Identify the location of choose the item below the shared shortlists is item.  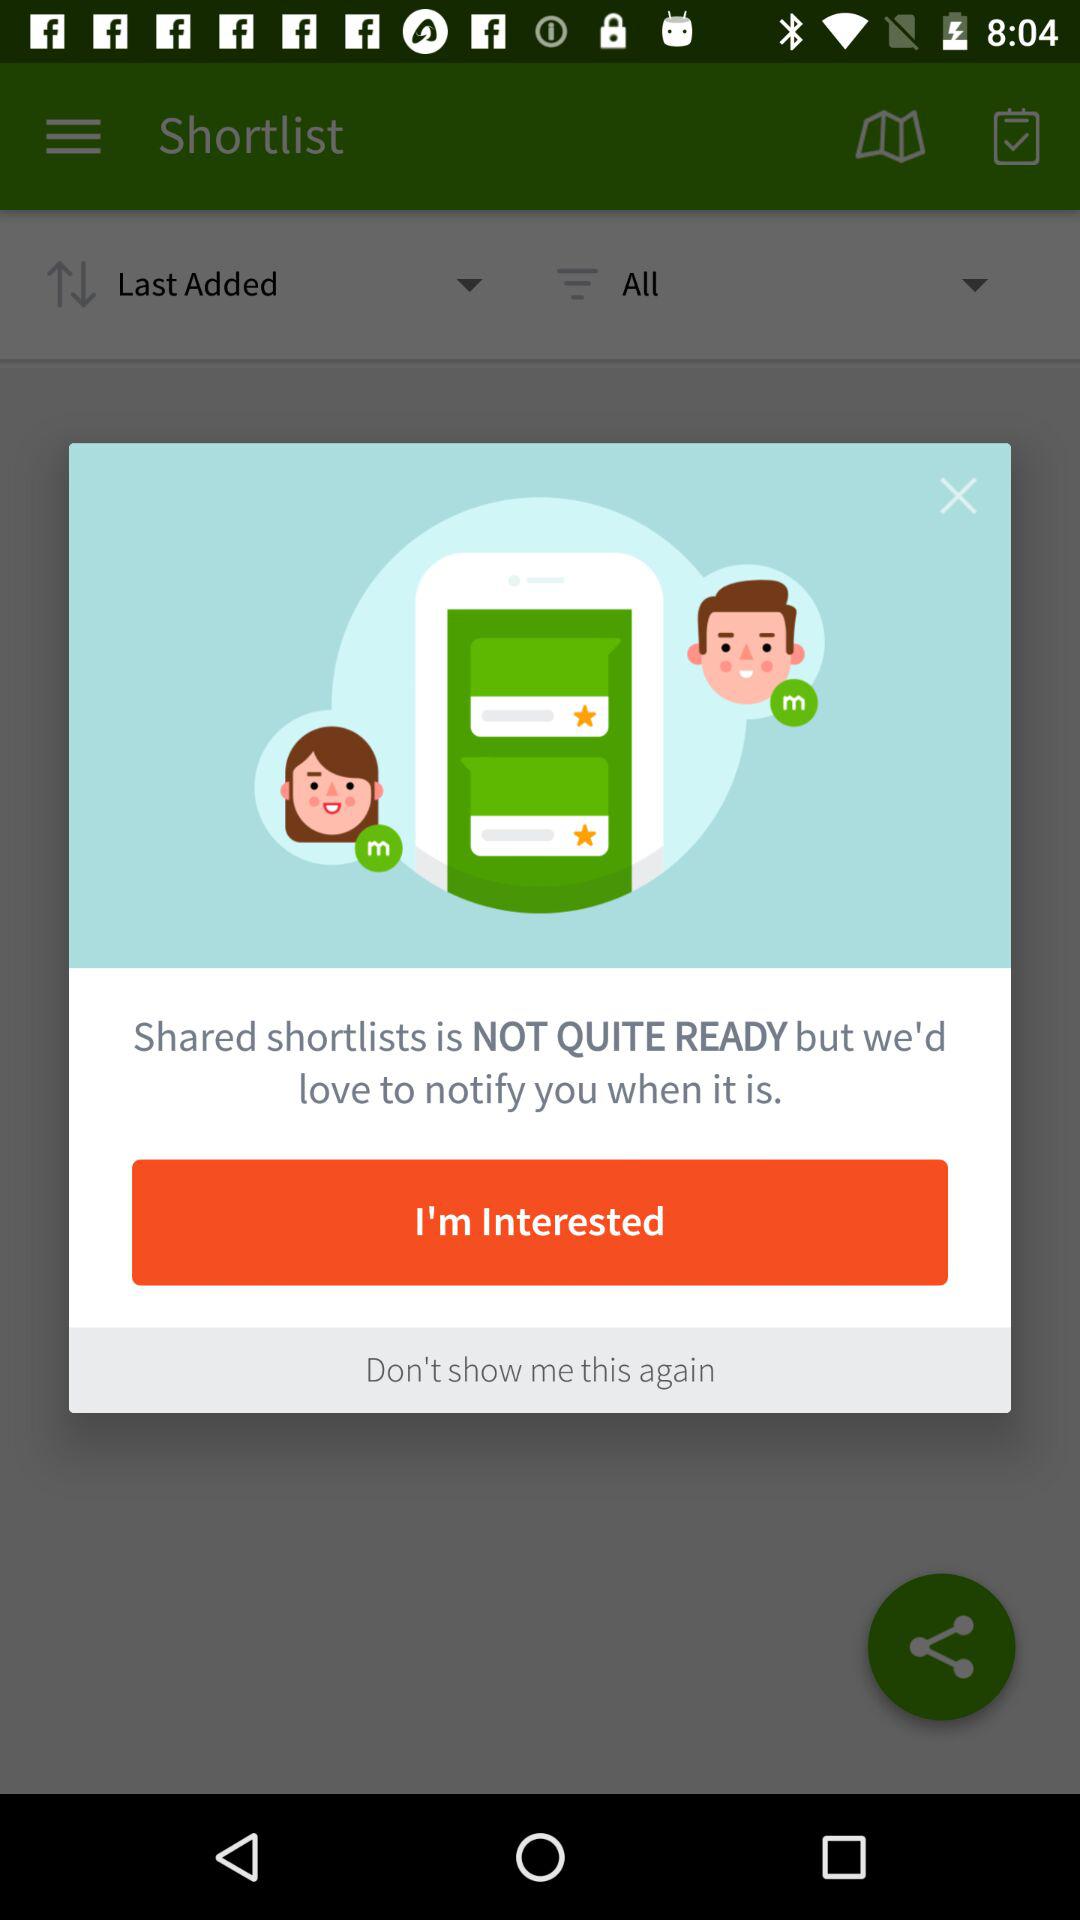
(540, 1222).